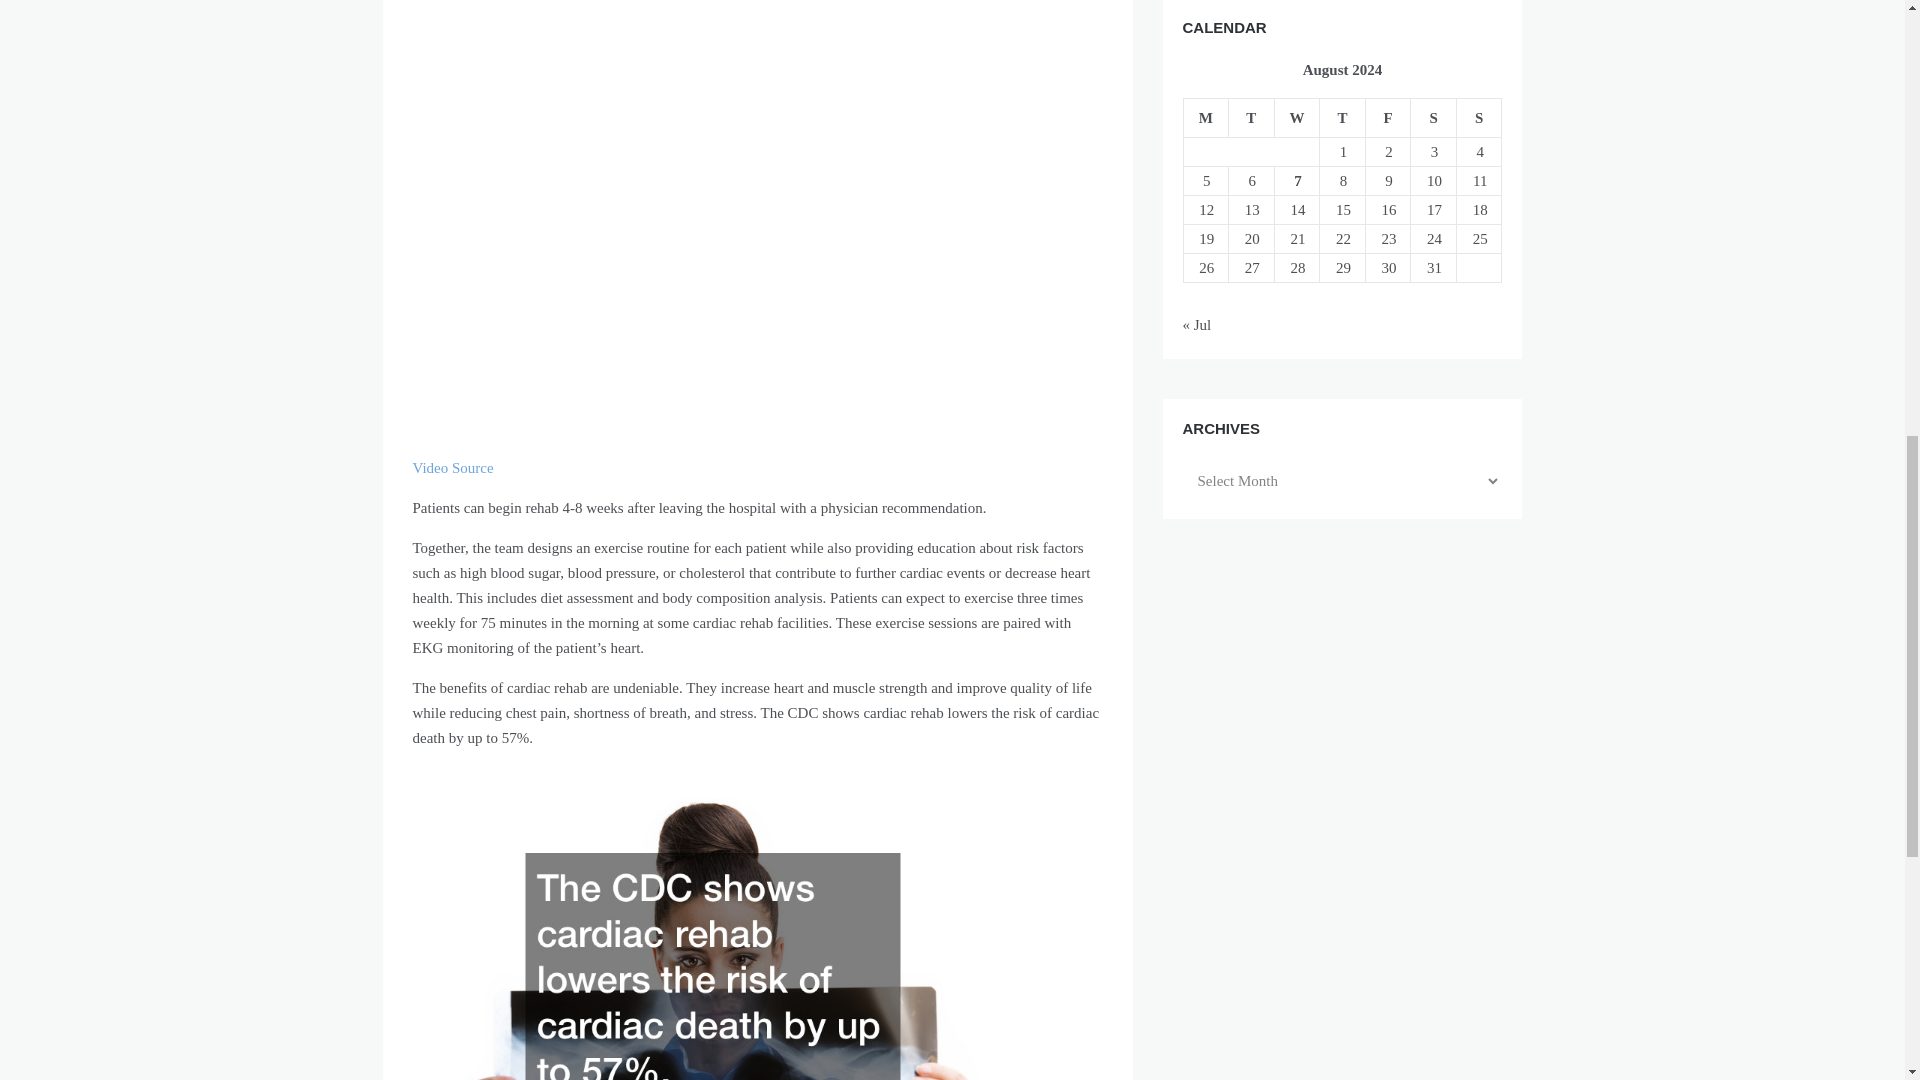 This screenshot has width=1920, height=1080. Describe the element at coordinates (1388, 118) in the screenshot. I see `Friday` at that location.